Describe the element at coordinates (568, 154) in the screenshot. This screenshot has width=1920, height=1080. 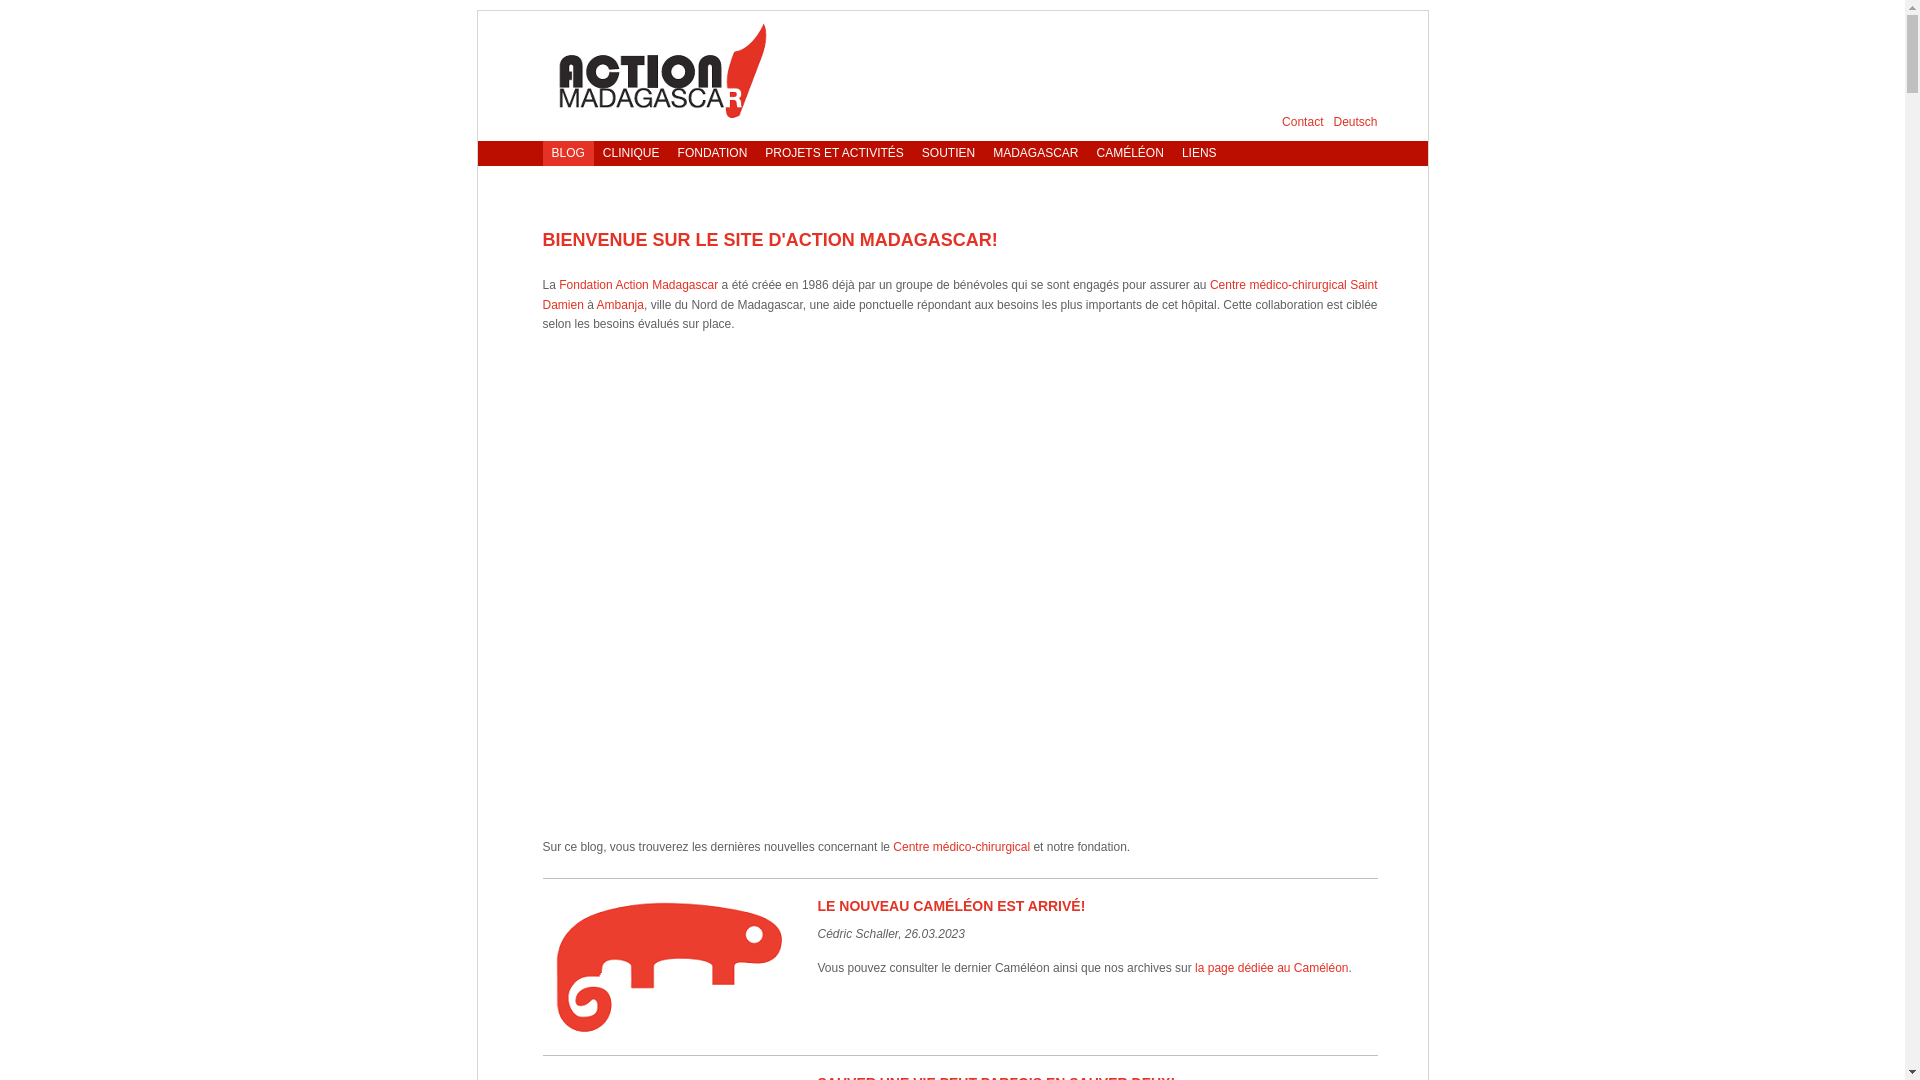
I see `BLOG` at that location.